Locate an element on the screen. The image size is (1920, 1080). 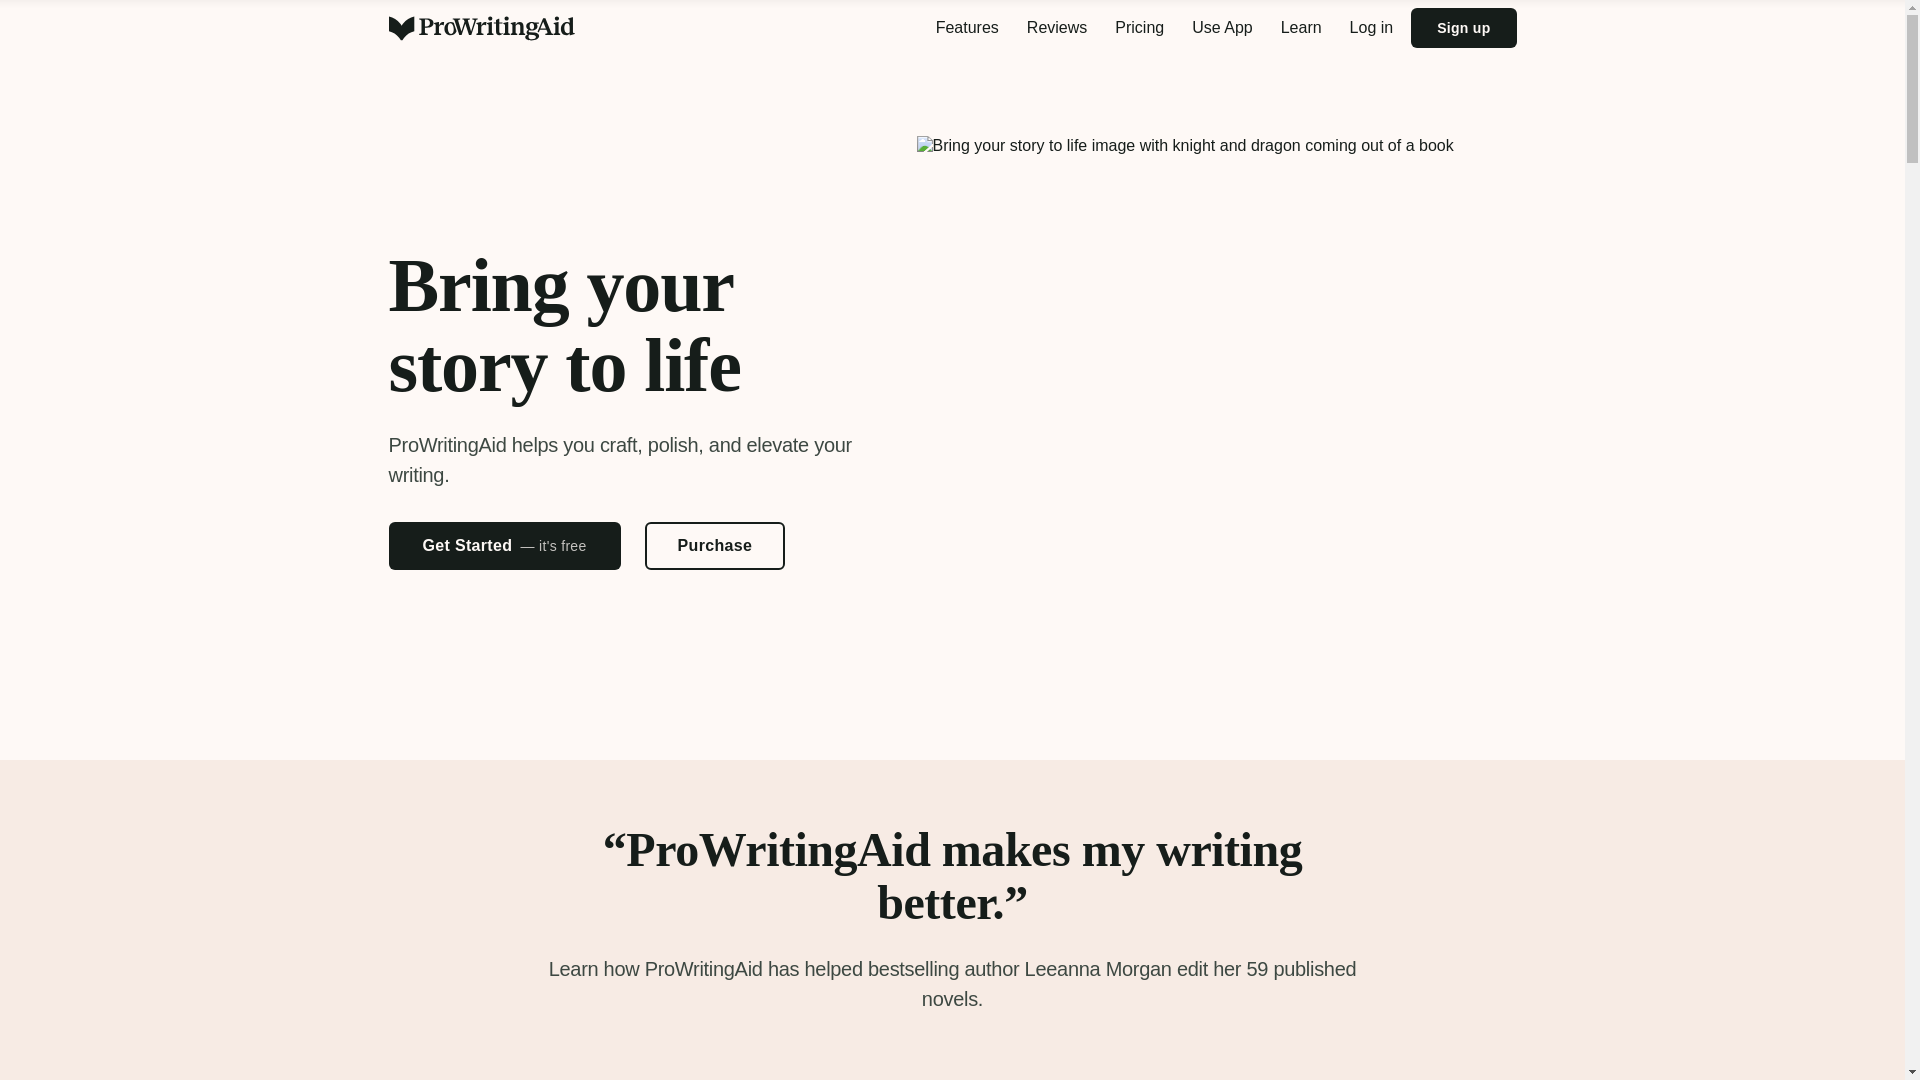
Pricing is located at coordinates (1138, 28).